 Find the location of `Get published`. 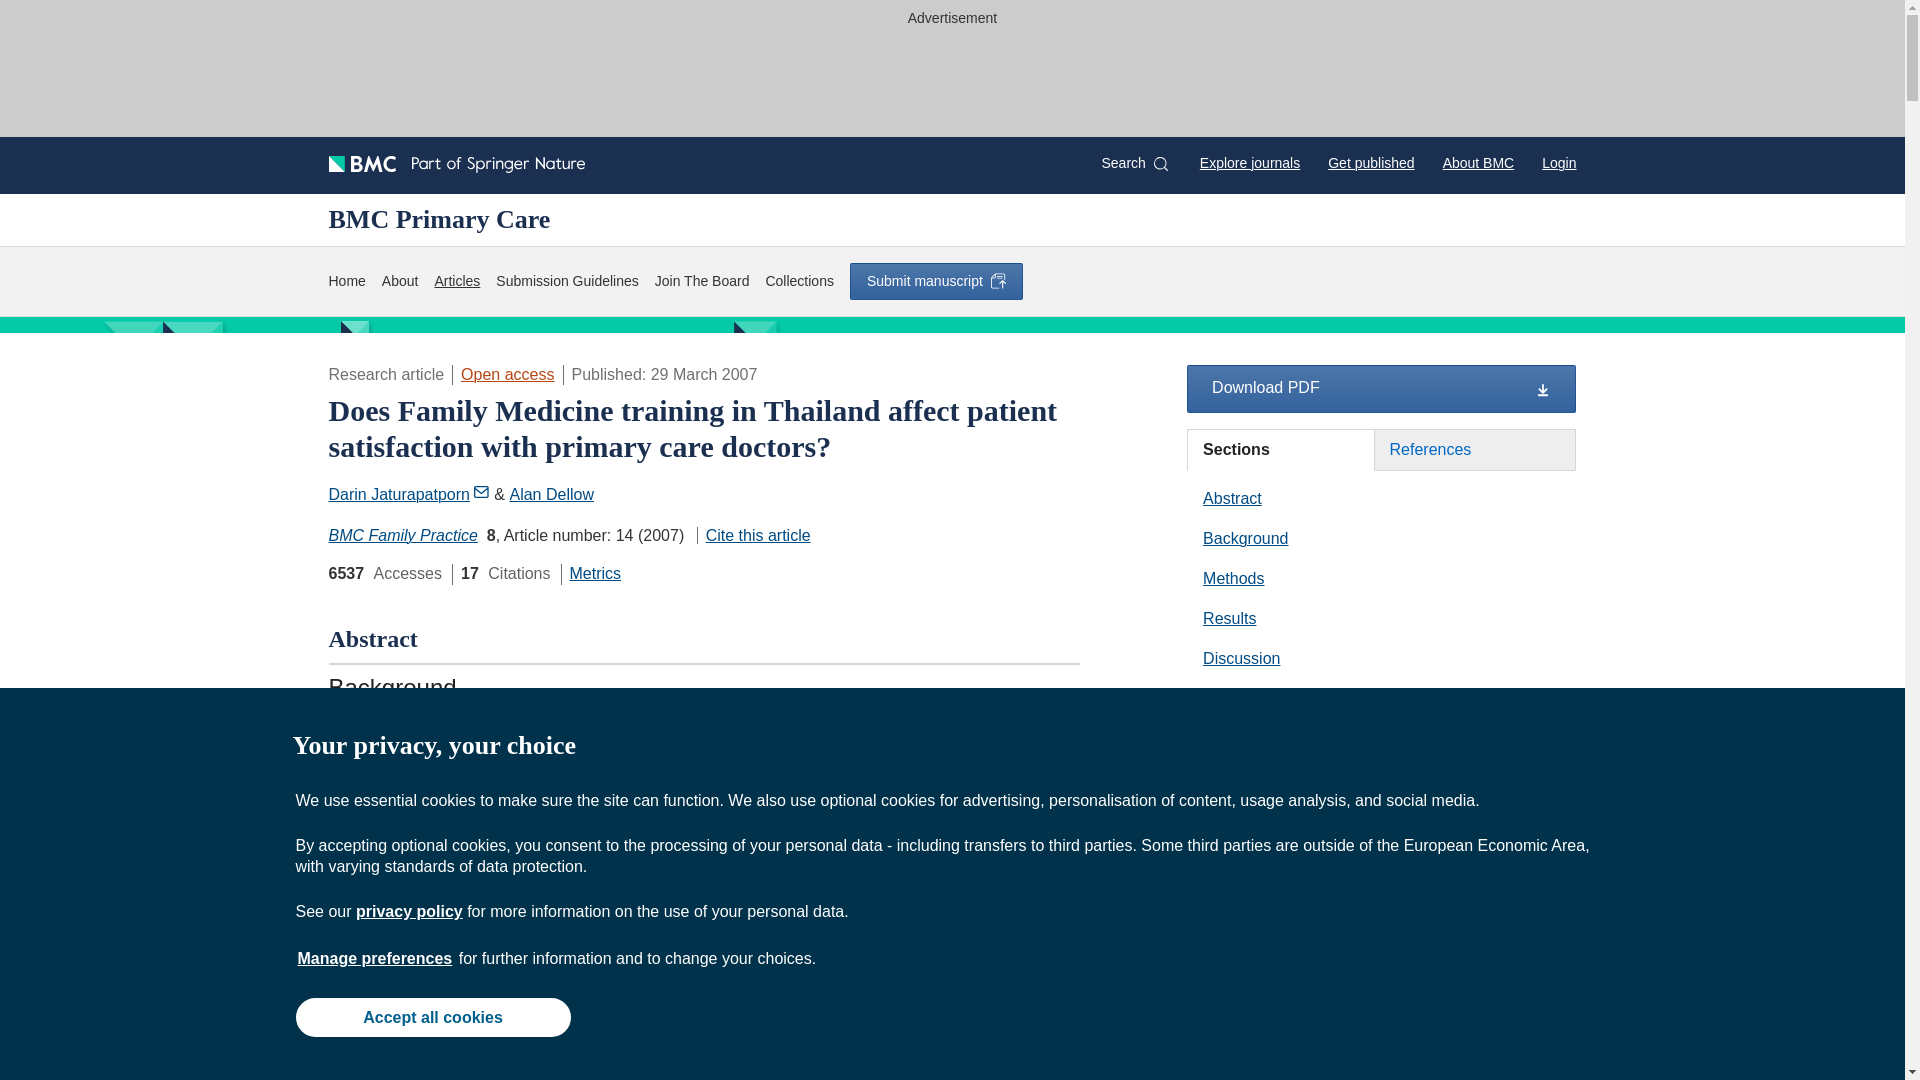

Get published is located at coordinates (1370, 162).